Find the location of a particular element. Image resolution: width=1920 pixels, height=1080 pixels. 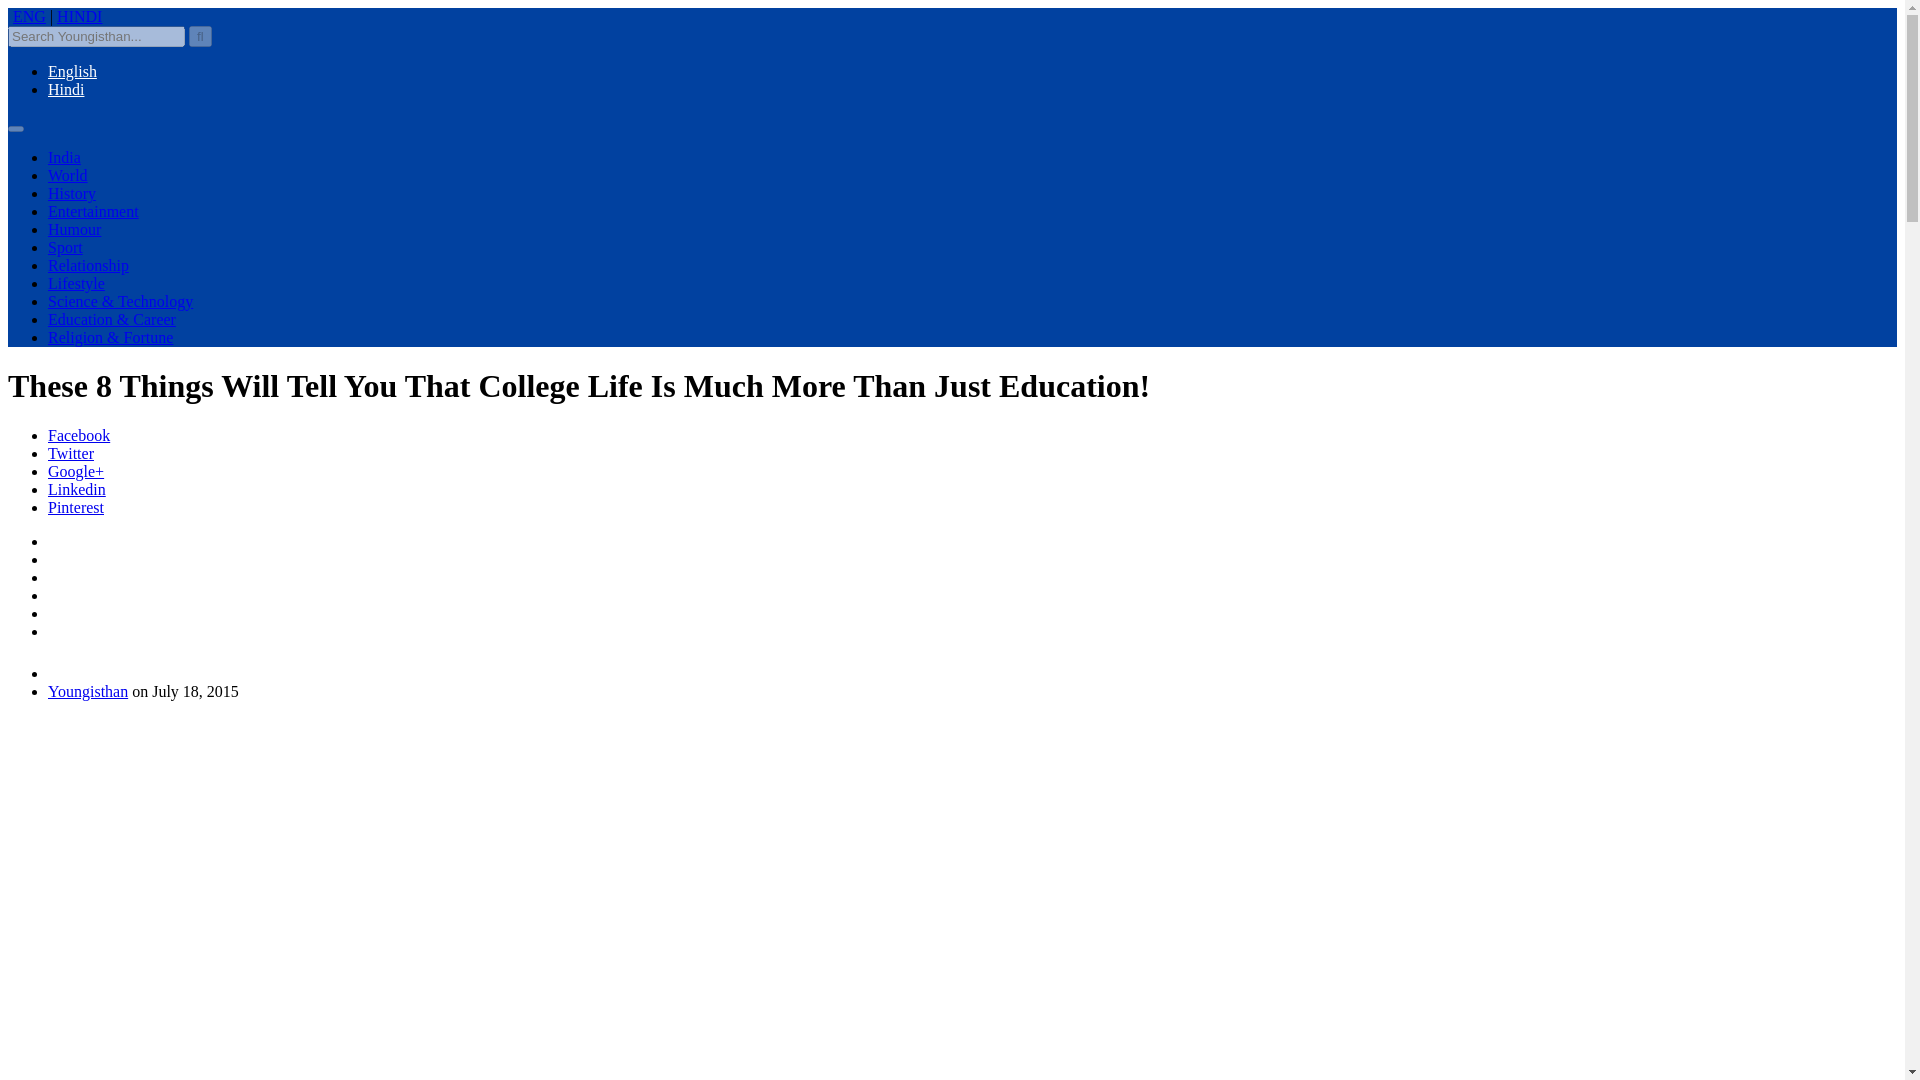

World is located at coordinates (68, 175).